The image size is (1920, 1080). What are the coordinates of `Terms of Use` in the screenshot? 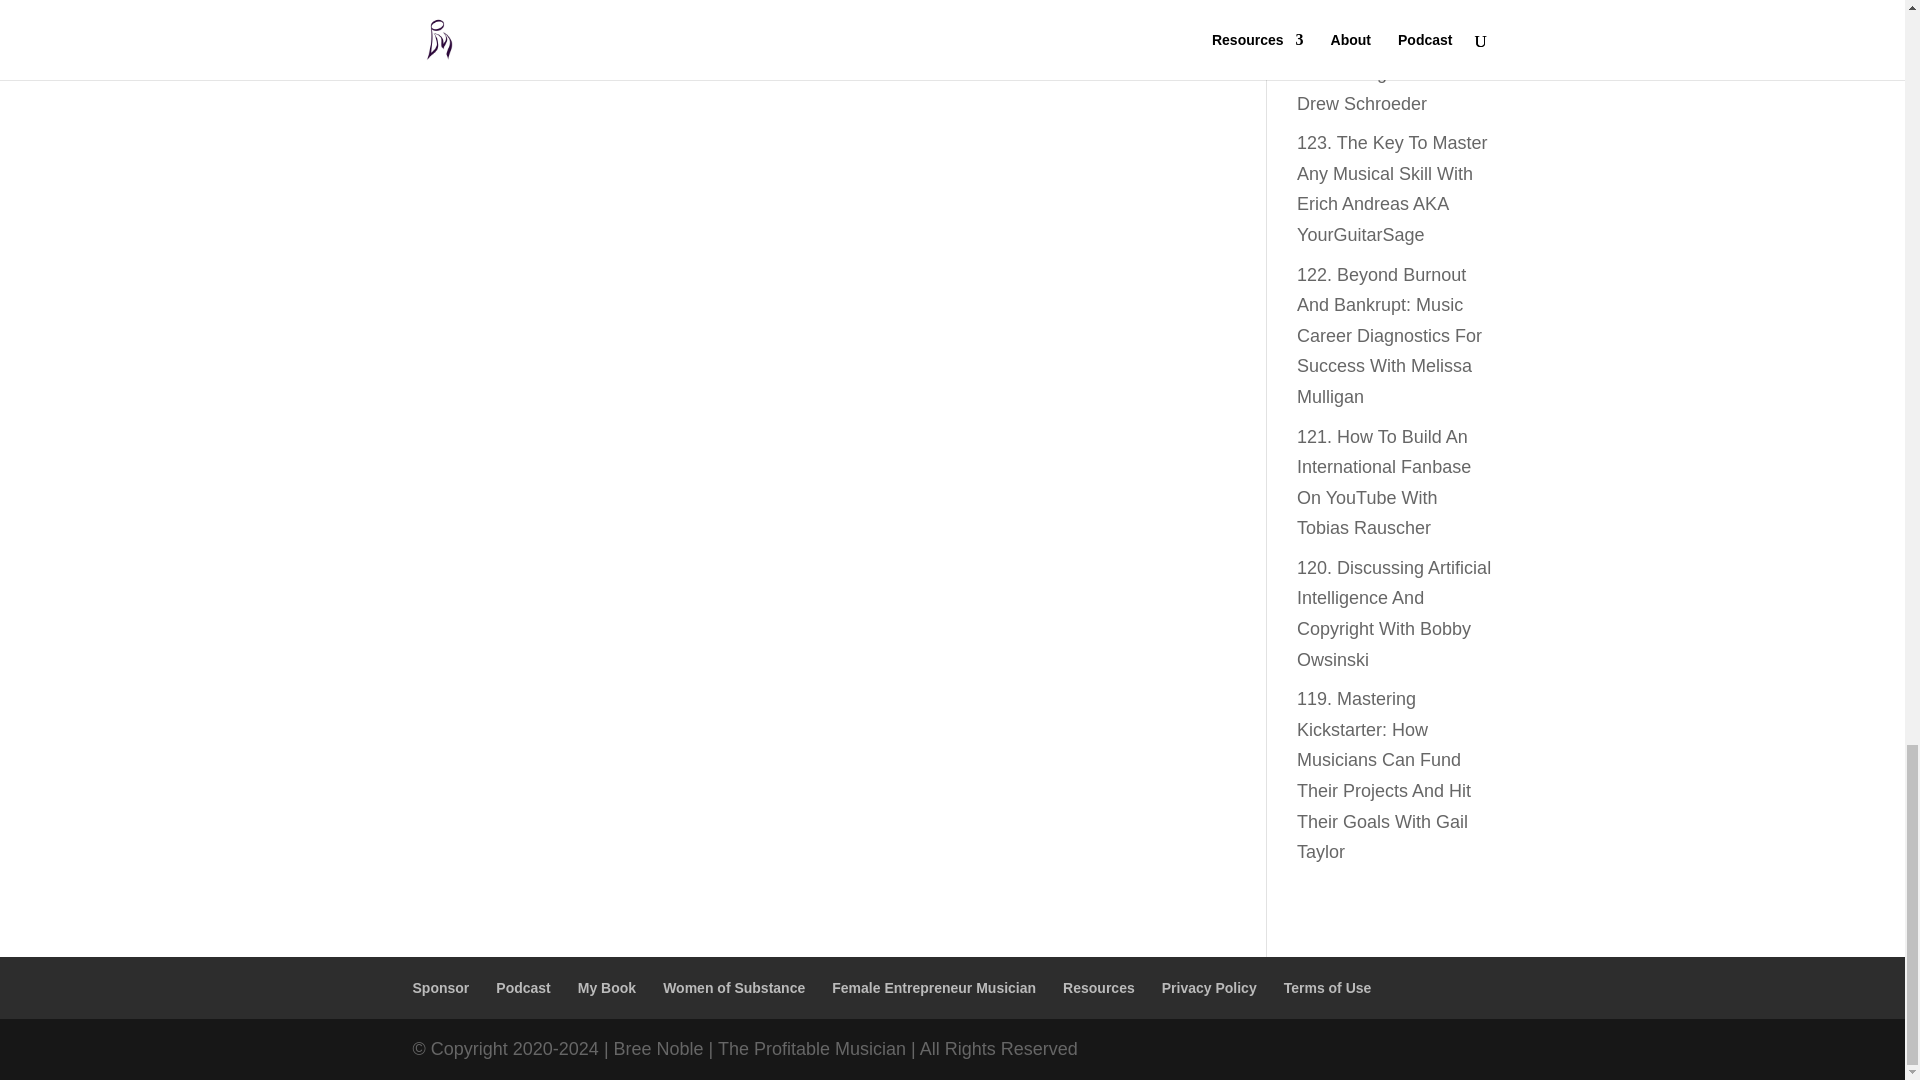 It's located at (1328, 987).